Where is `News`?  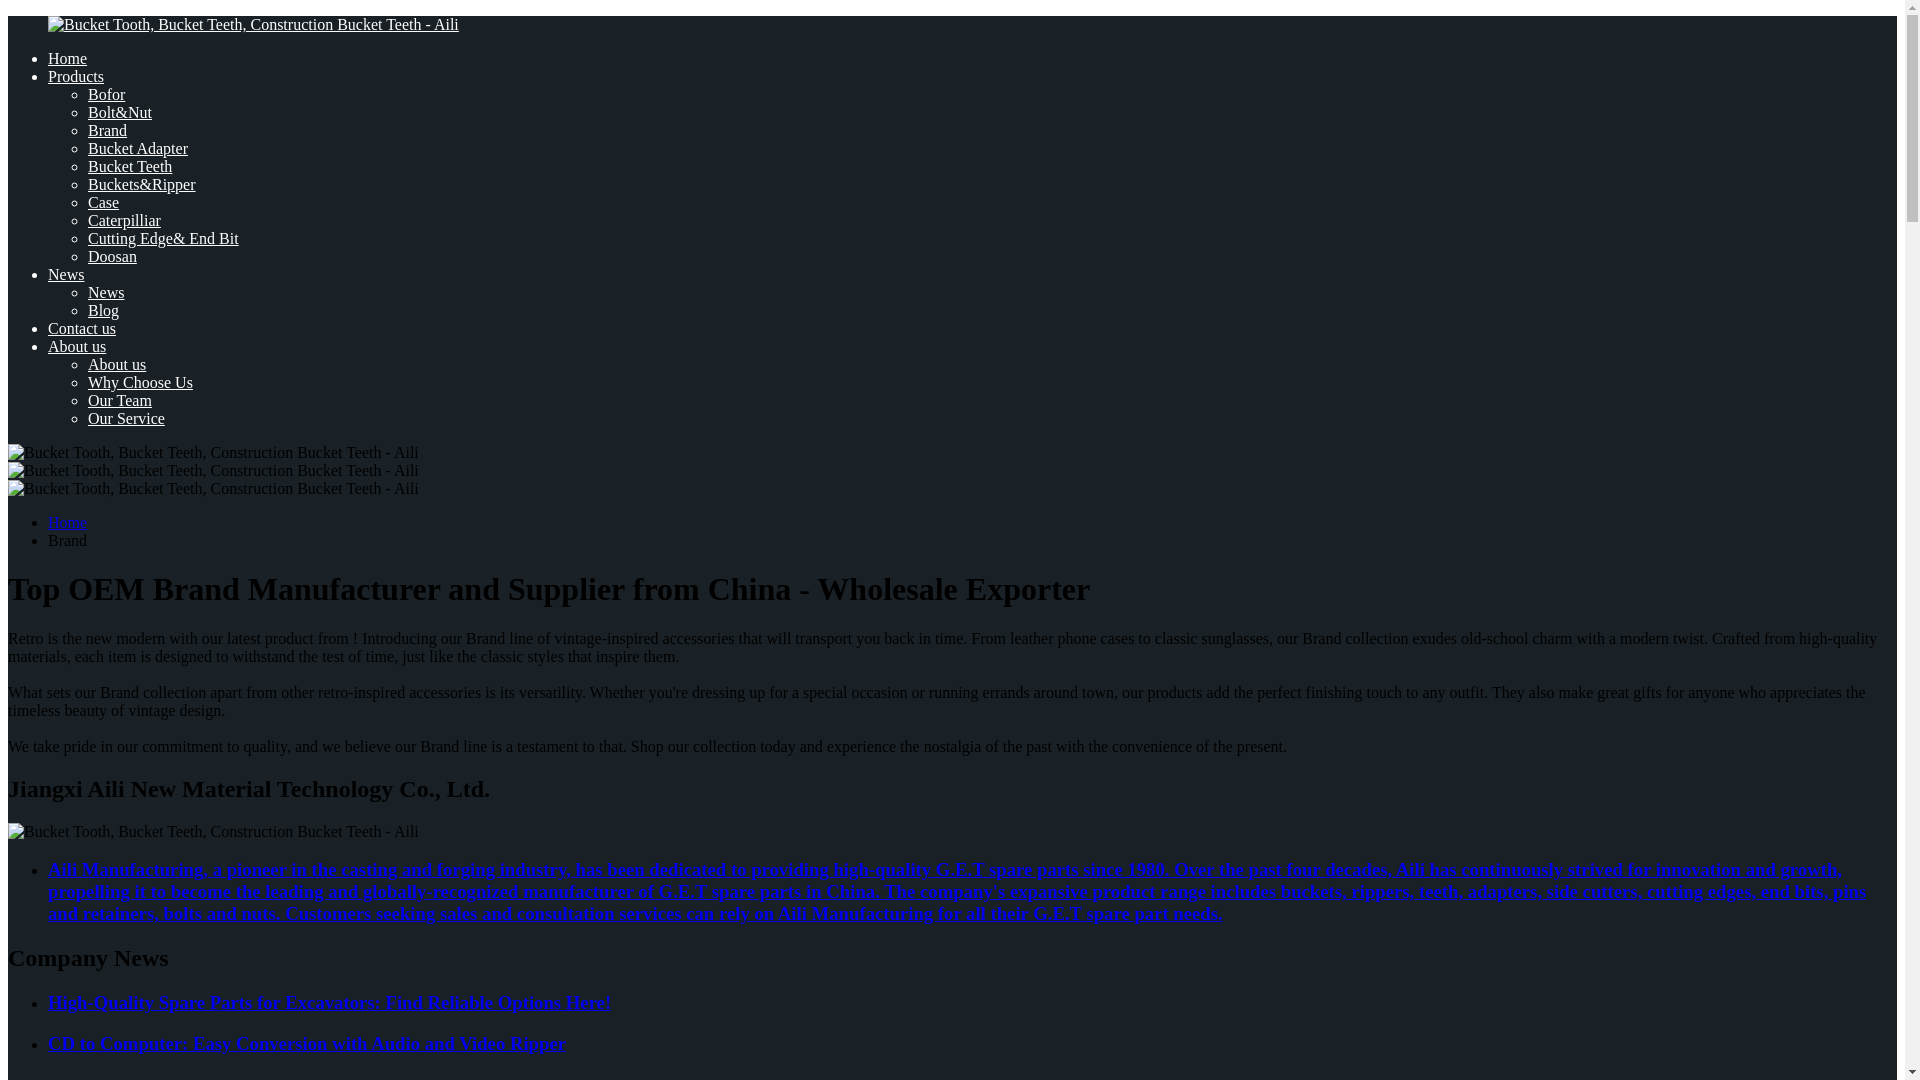
News is located at coordinates (66, 274).